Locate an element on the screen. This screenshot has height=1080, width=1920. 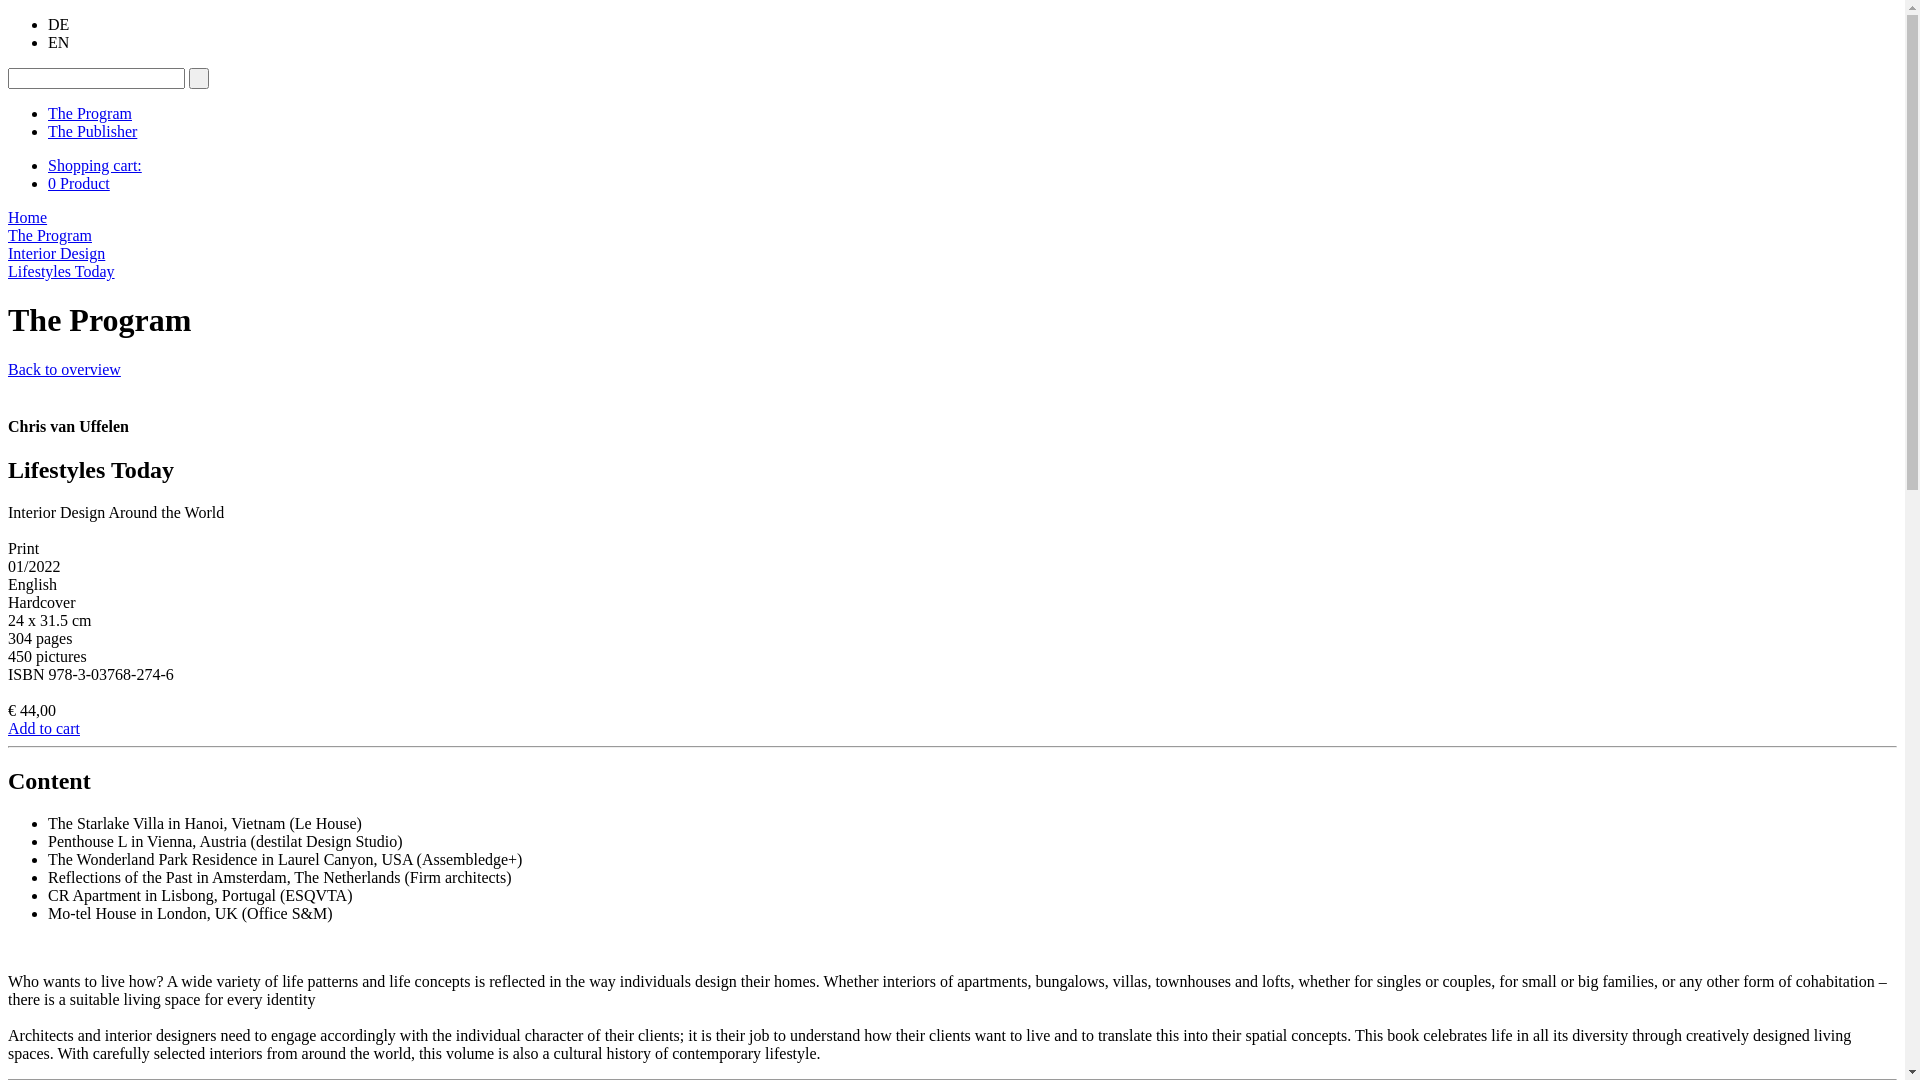
Interior Design is located at coordinates (56, 254).